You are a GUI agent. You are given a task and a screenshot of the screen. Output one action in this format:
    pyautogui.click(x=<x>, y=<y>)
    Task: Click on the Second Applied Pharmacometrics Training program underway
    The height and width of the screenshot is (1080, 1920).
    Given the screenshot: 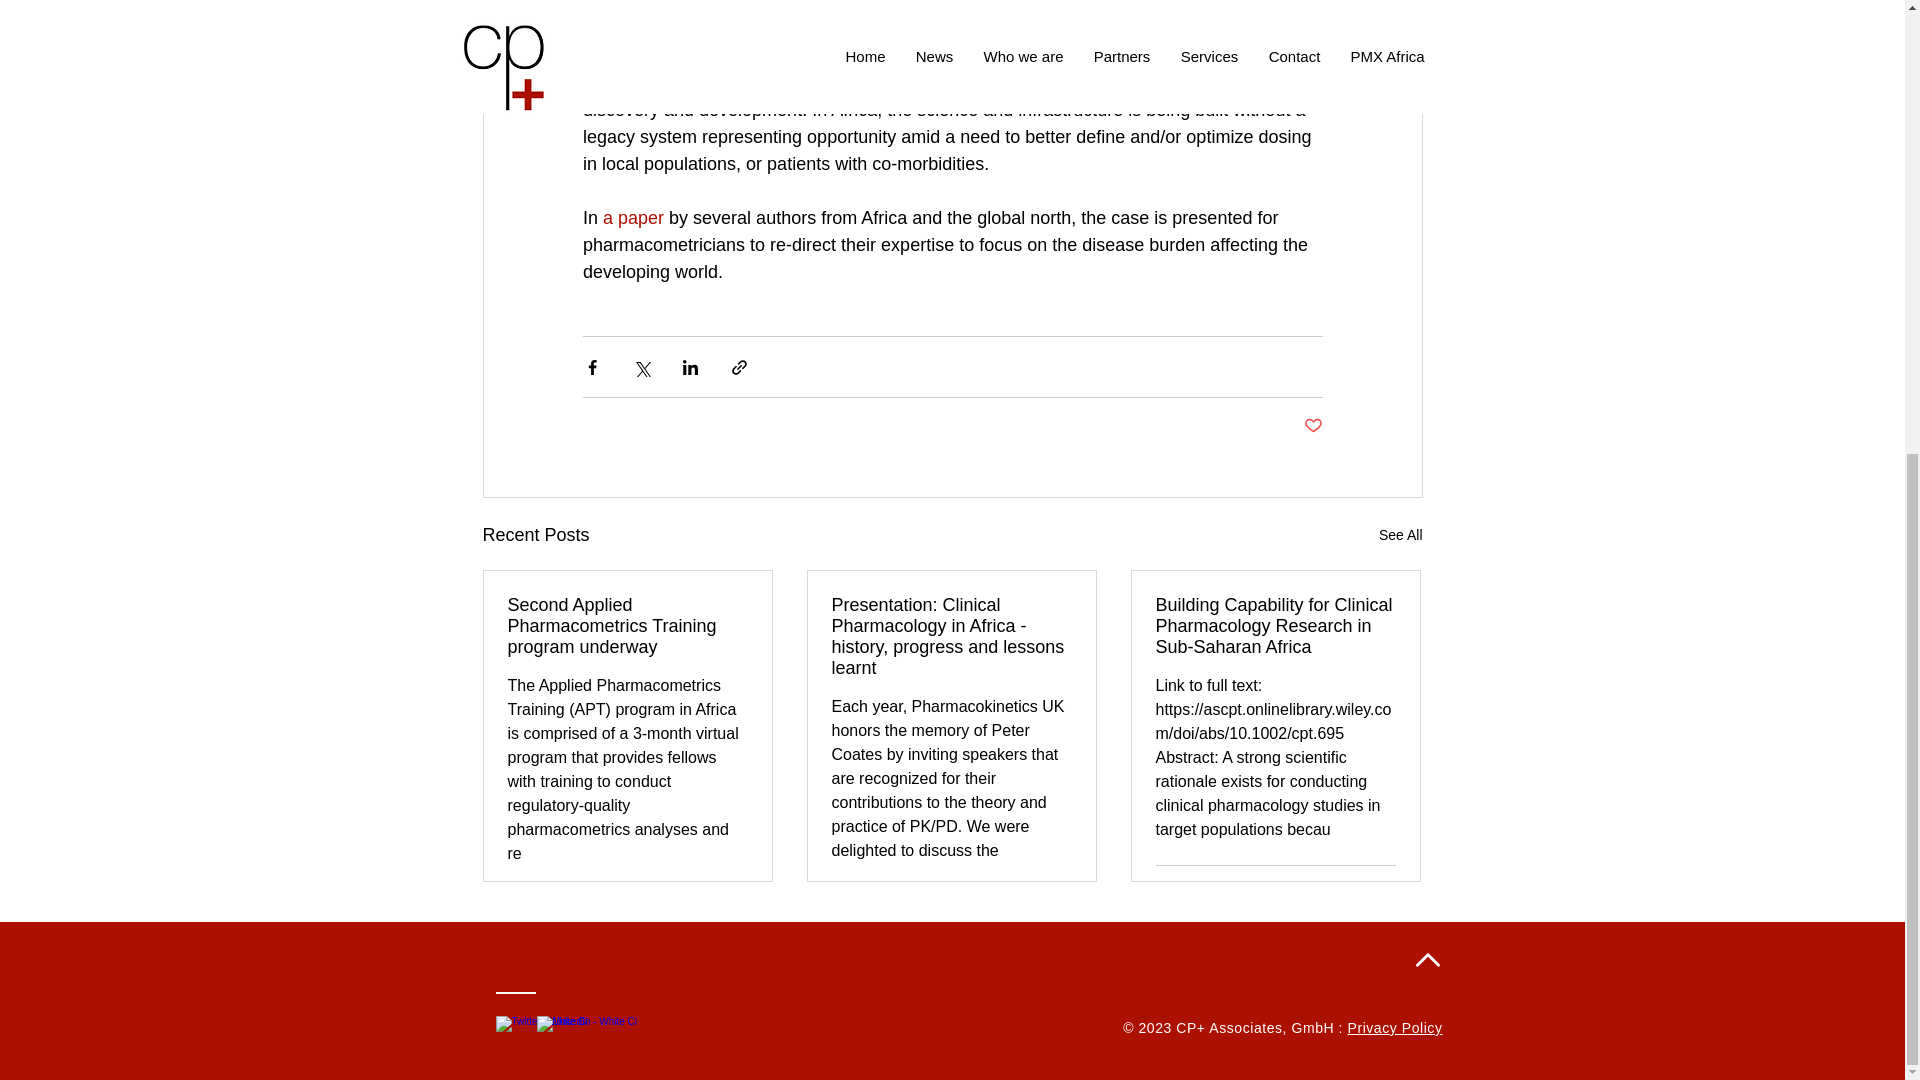 What is the action you would take?
    pyautogui.click(x=628, y=626)
    